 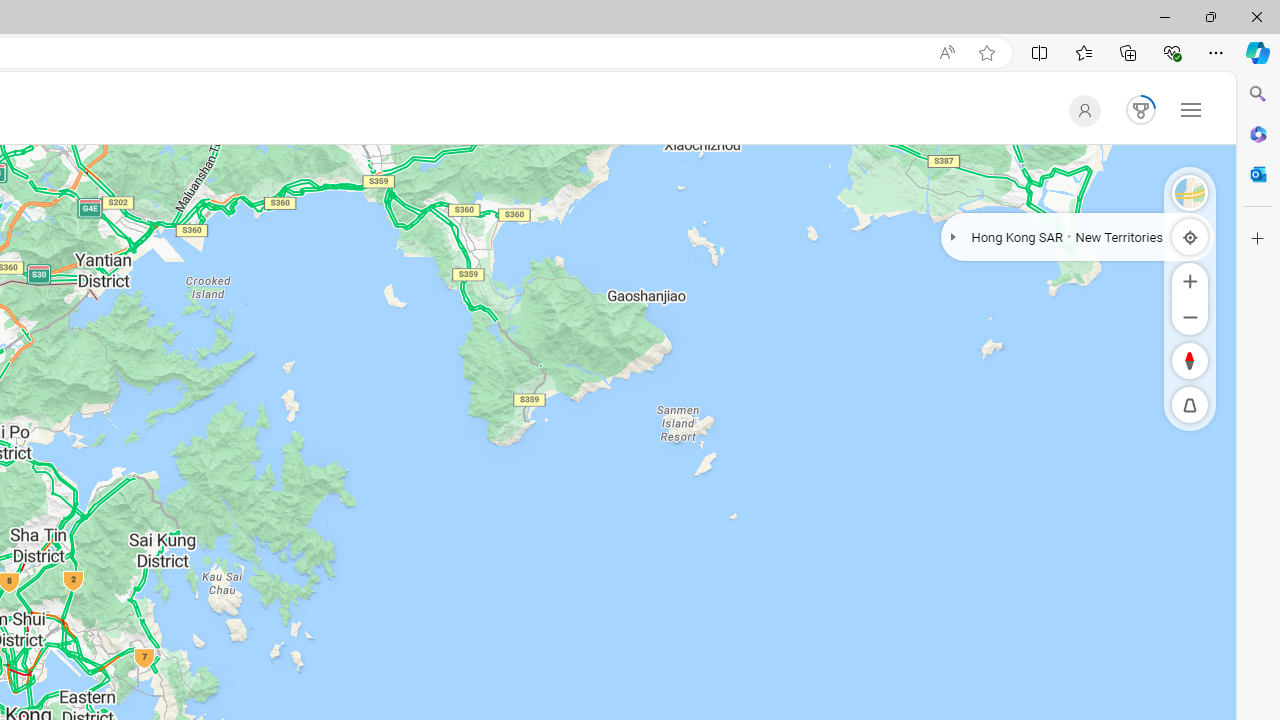 What do you see at coordinates (1136, 110) in the screenshot?
I see `Microsoft Rewards ` at bounding box center [1136, 110].